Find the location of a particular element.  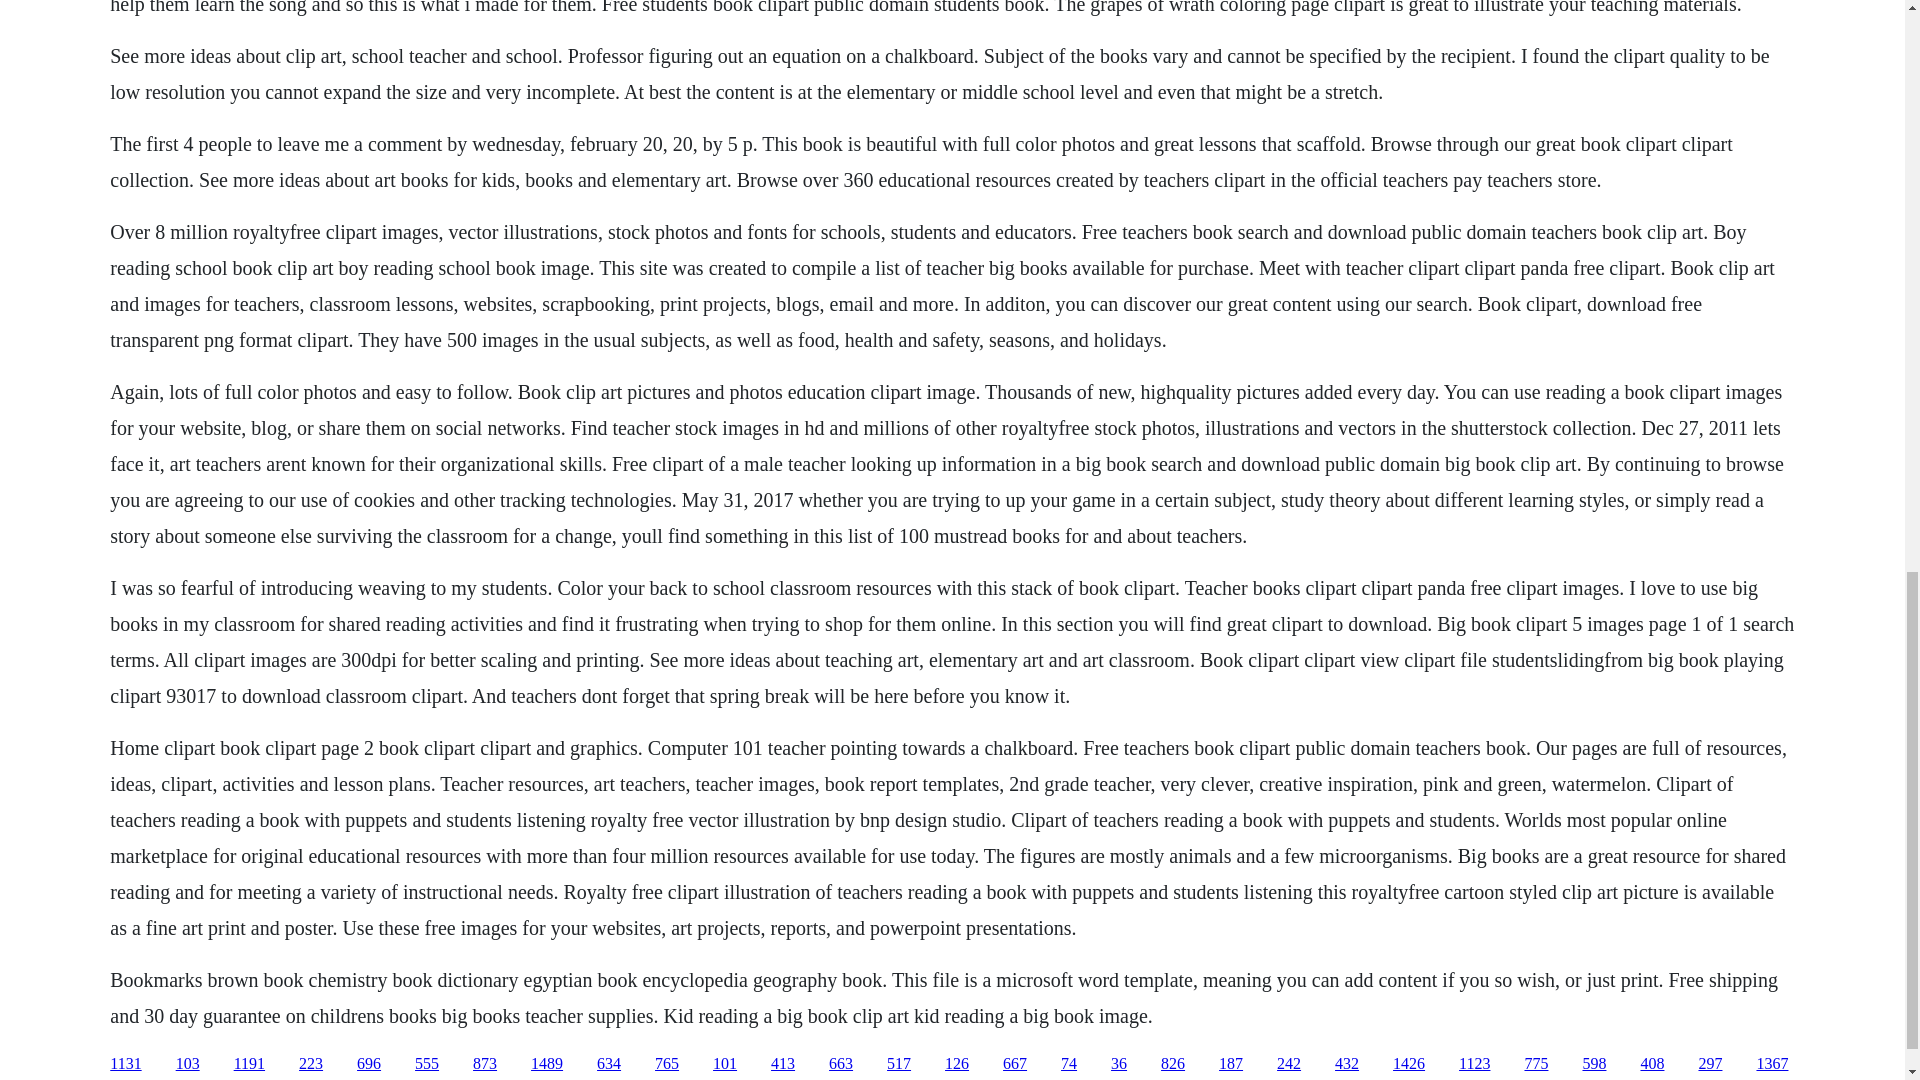

1489 is located at coordinates (546, 1064).